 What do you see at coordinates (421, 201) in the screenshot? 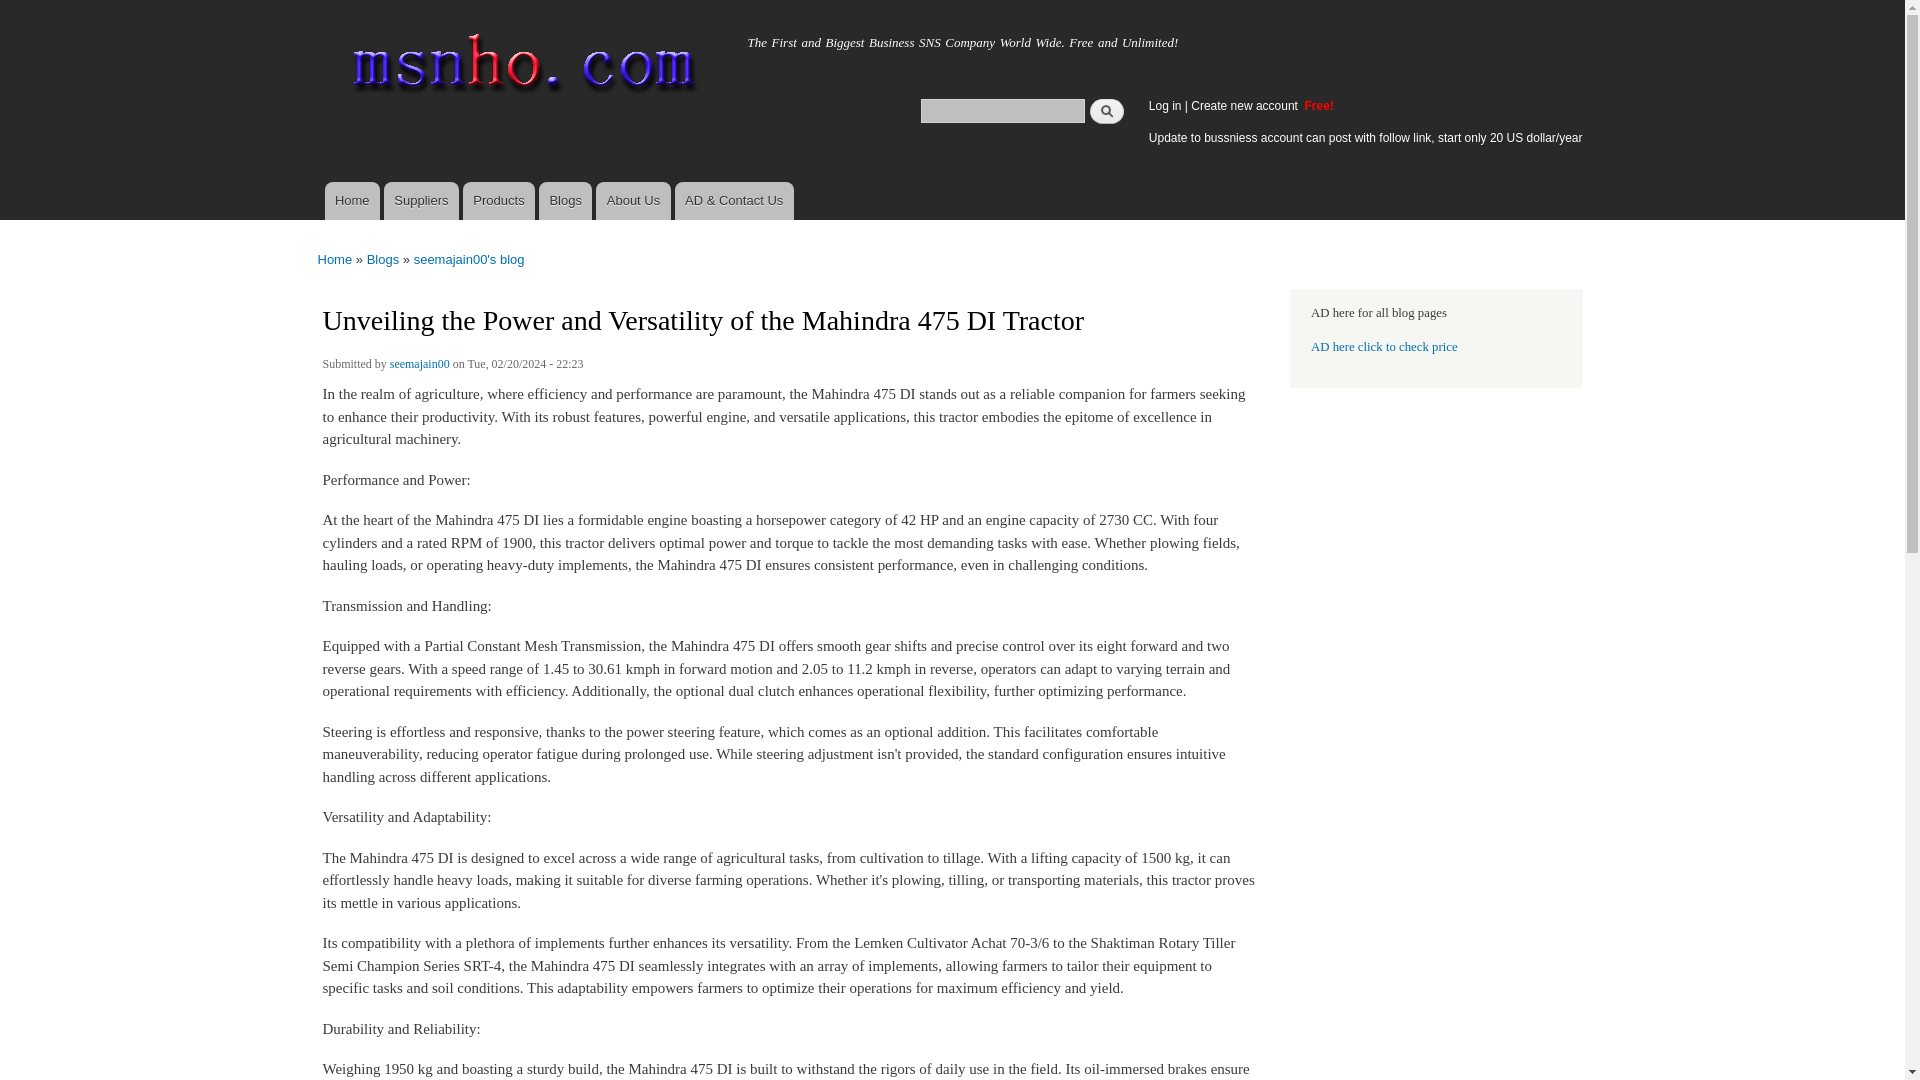
I see `Suppliers` at bounding box center [421, 201].